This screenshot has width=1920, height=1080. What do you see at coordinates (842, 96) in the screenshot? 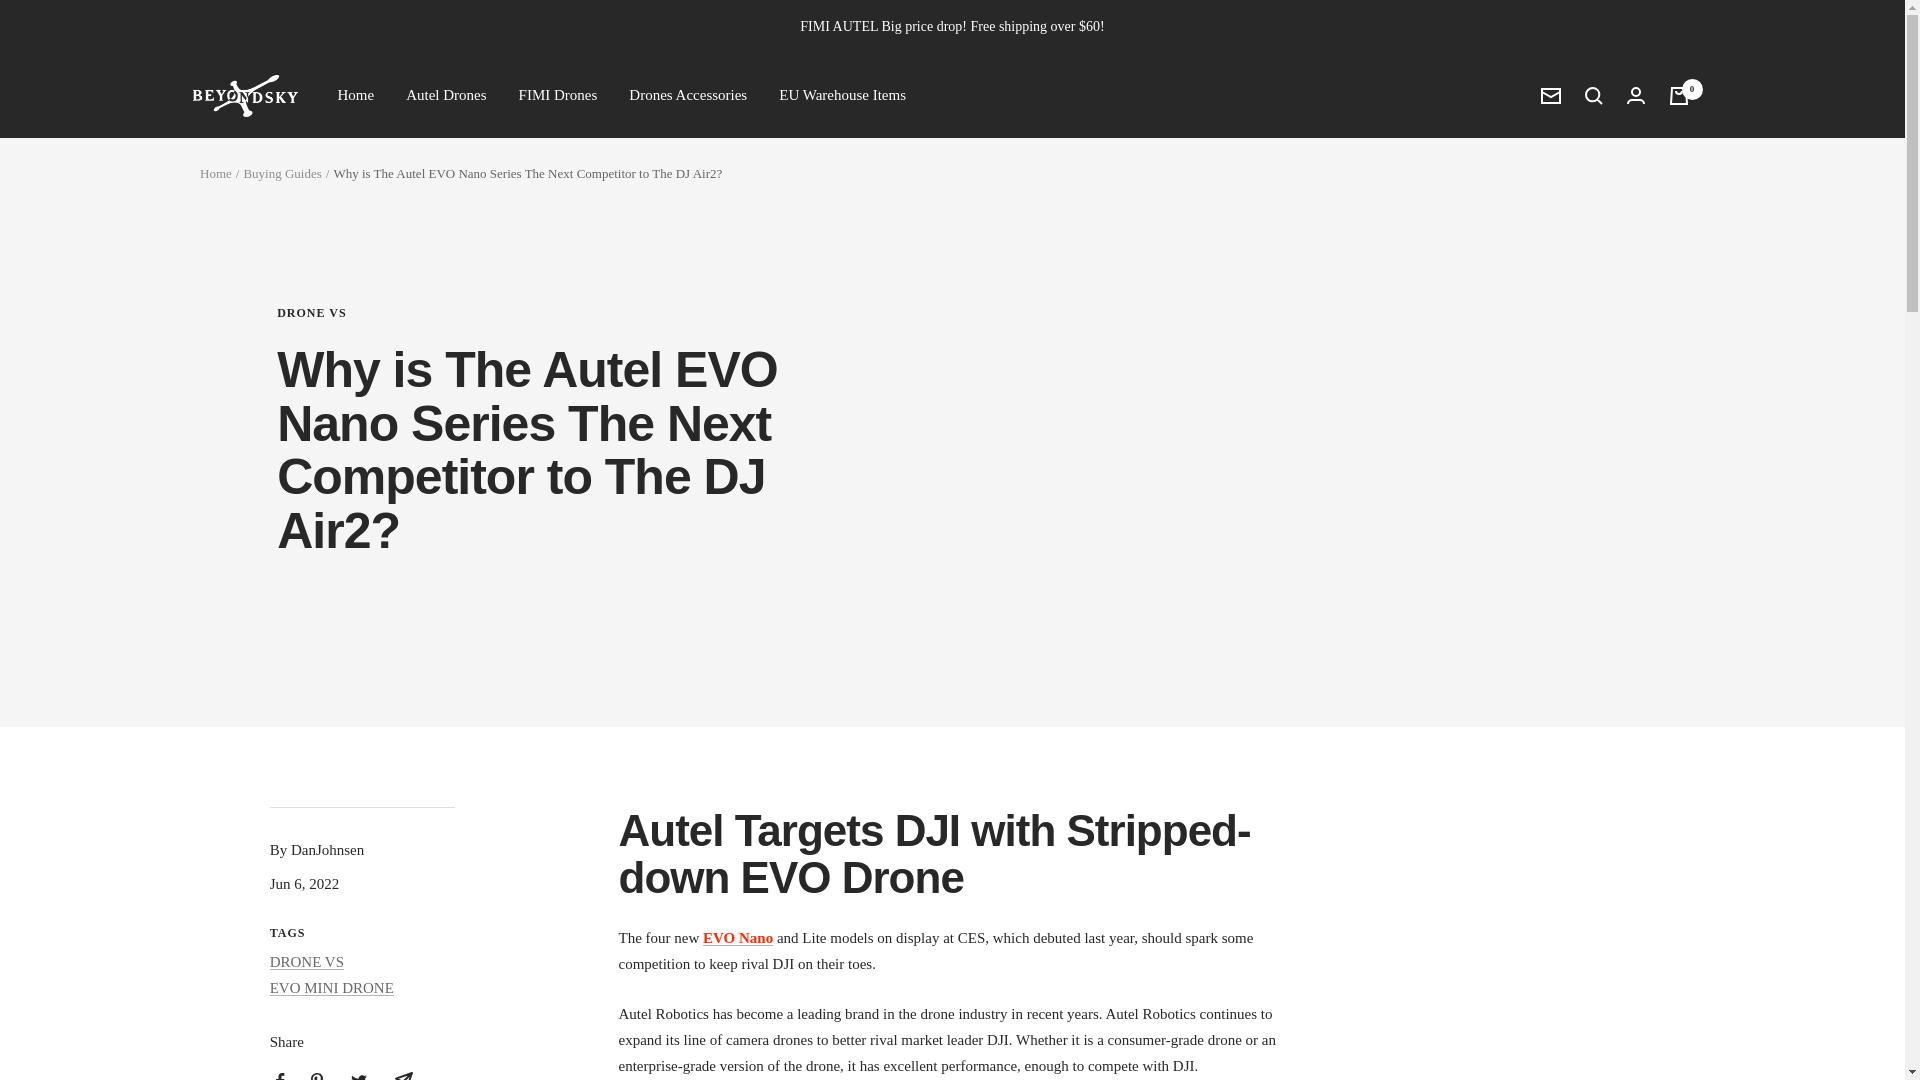
I see `EU Warehouse Items` at bounding box center [842, 96].